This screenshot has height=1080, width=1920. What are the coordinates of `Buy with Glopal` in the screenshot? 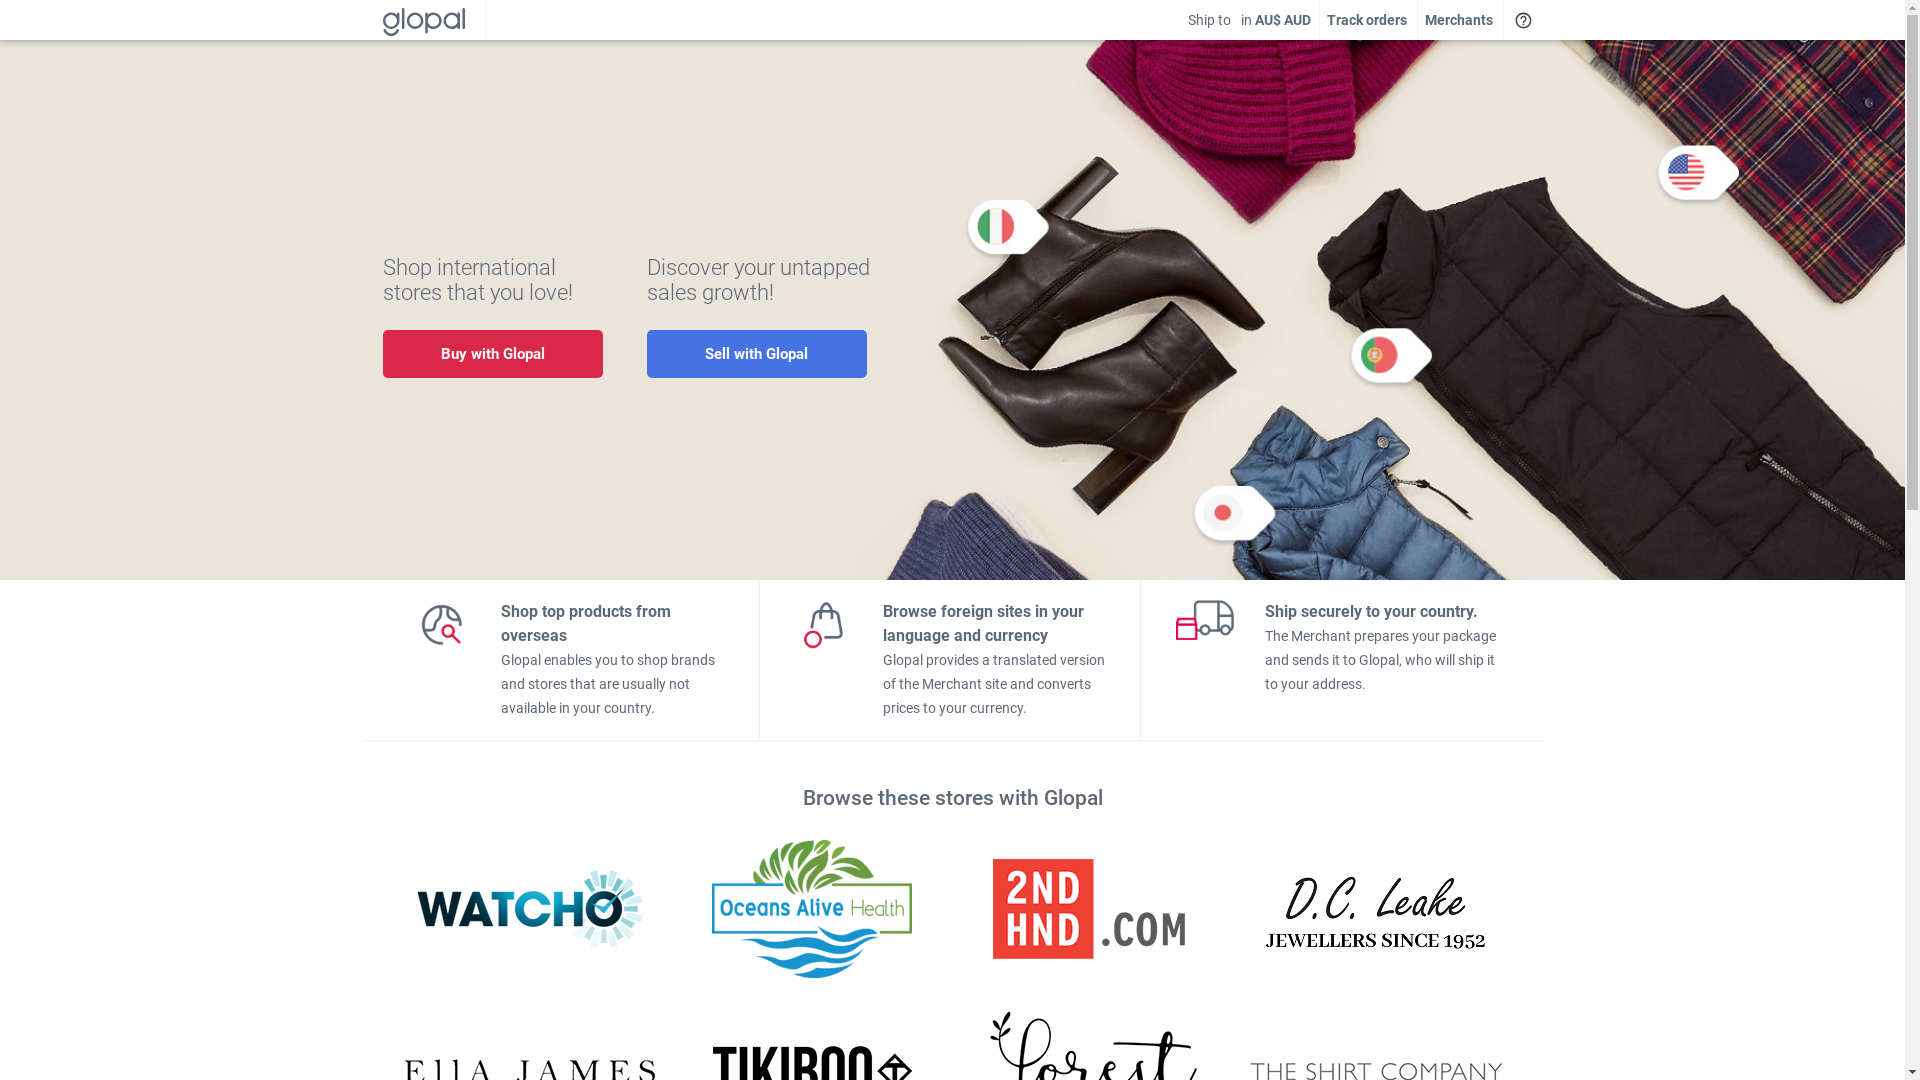 It's located at (492, 354).